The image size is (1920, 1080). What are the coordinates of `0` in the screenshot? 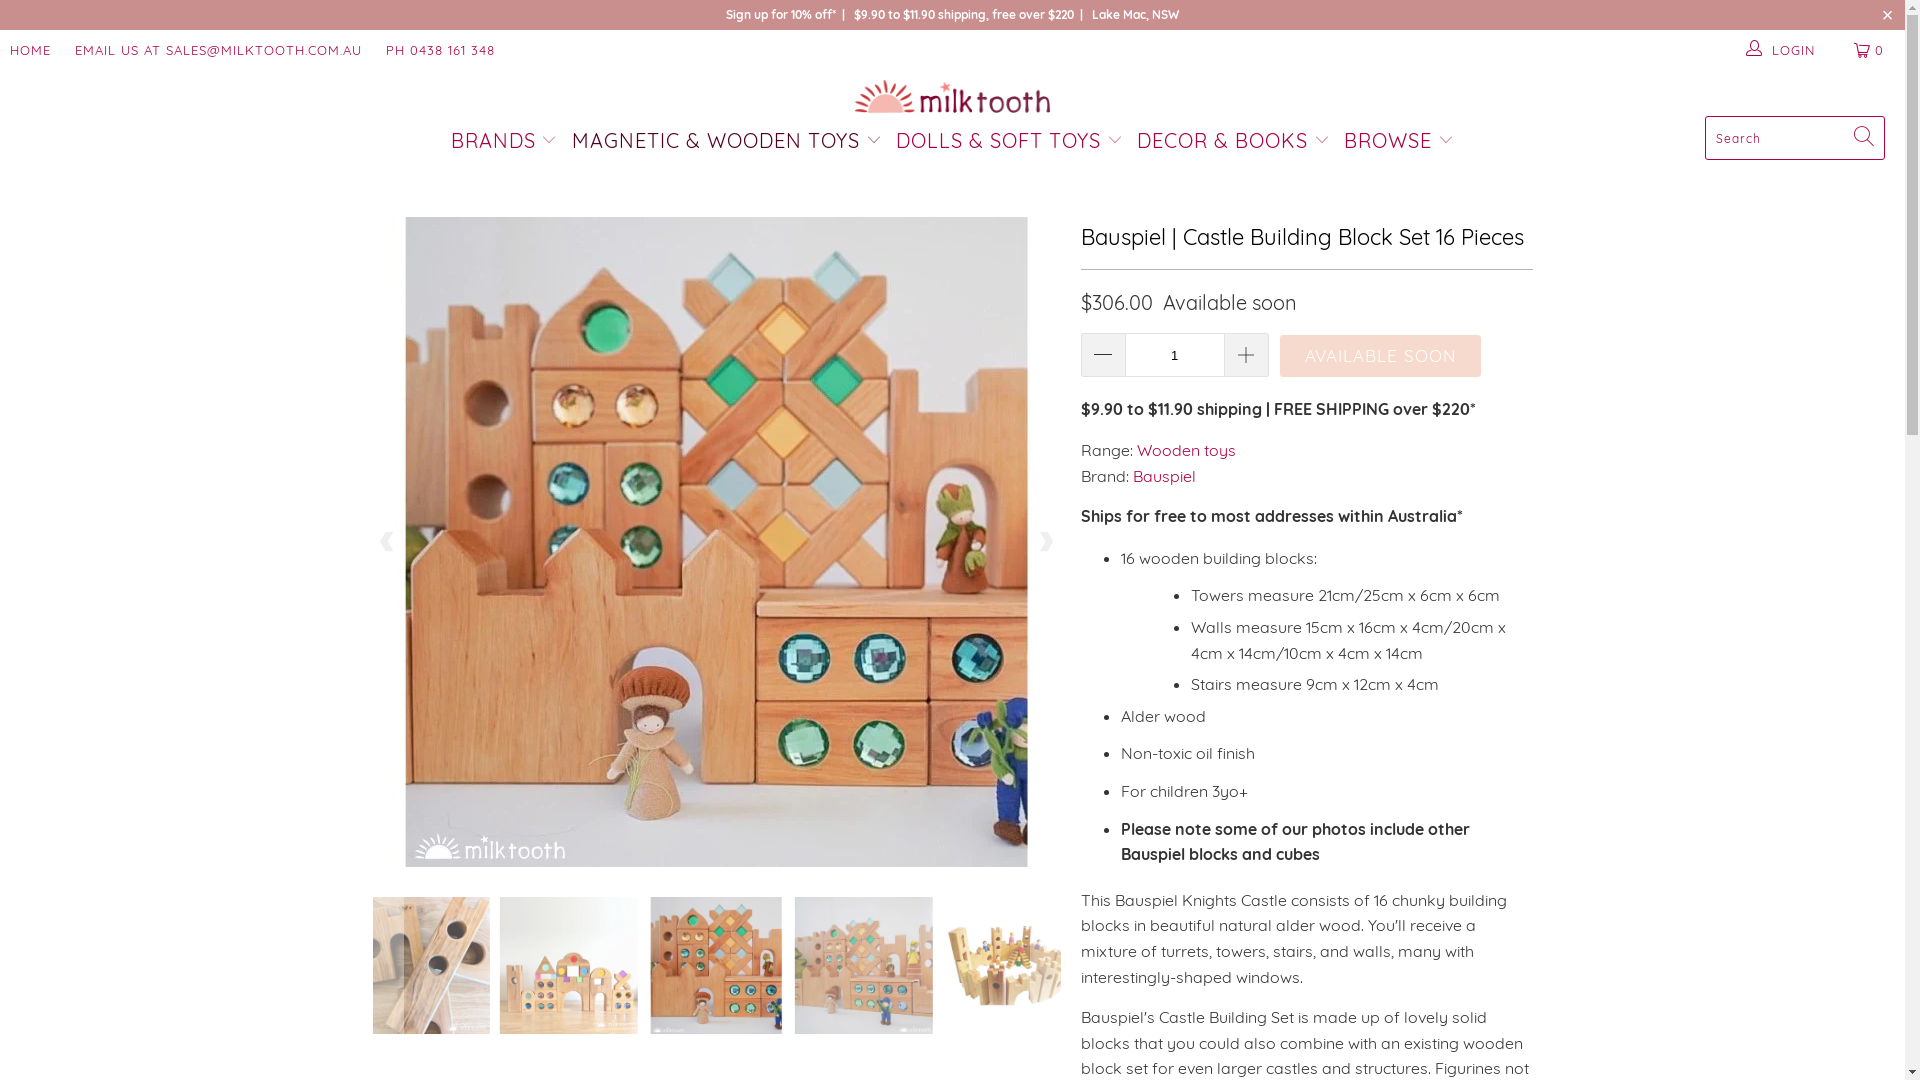 It's located at (1870, 50).